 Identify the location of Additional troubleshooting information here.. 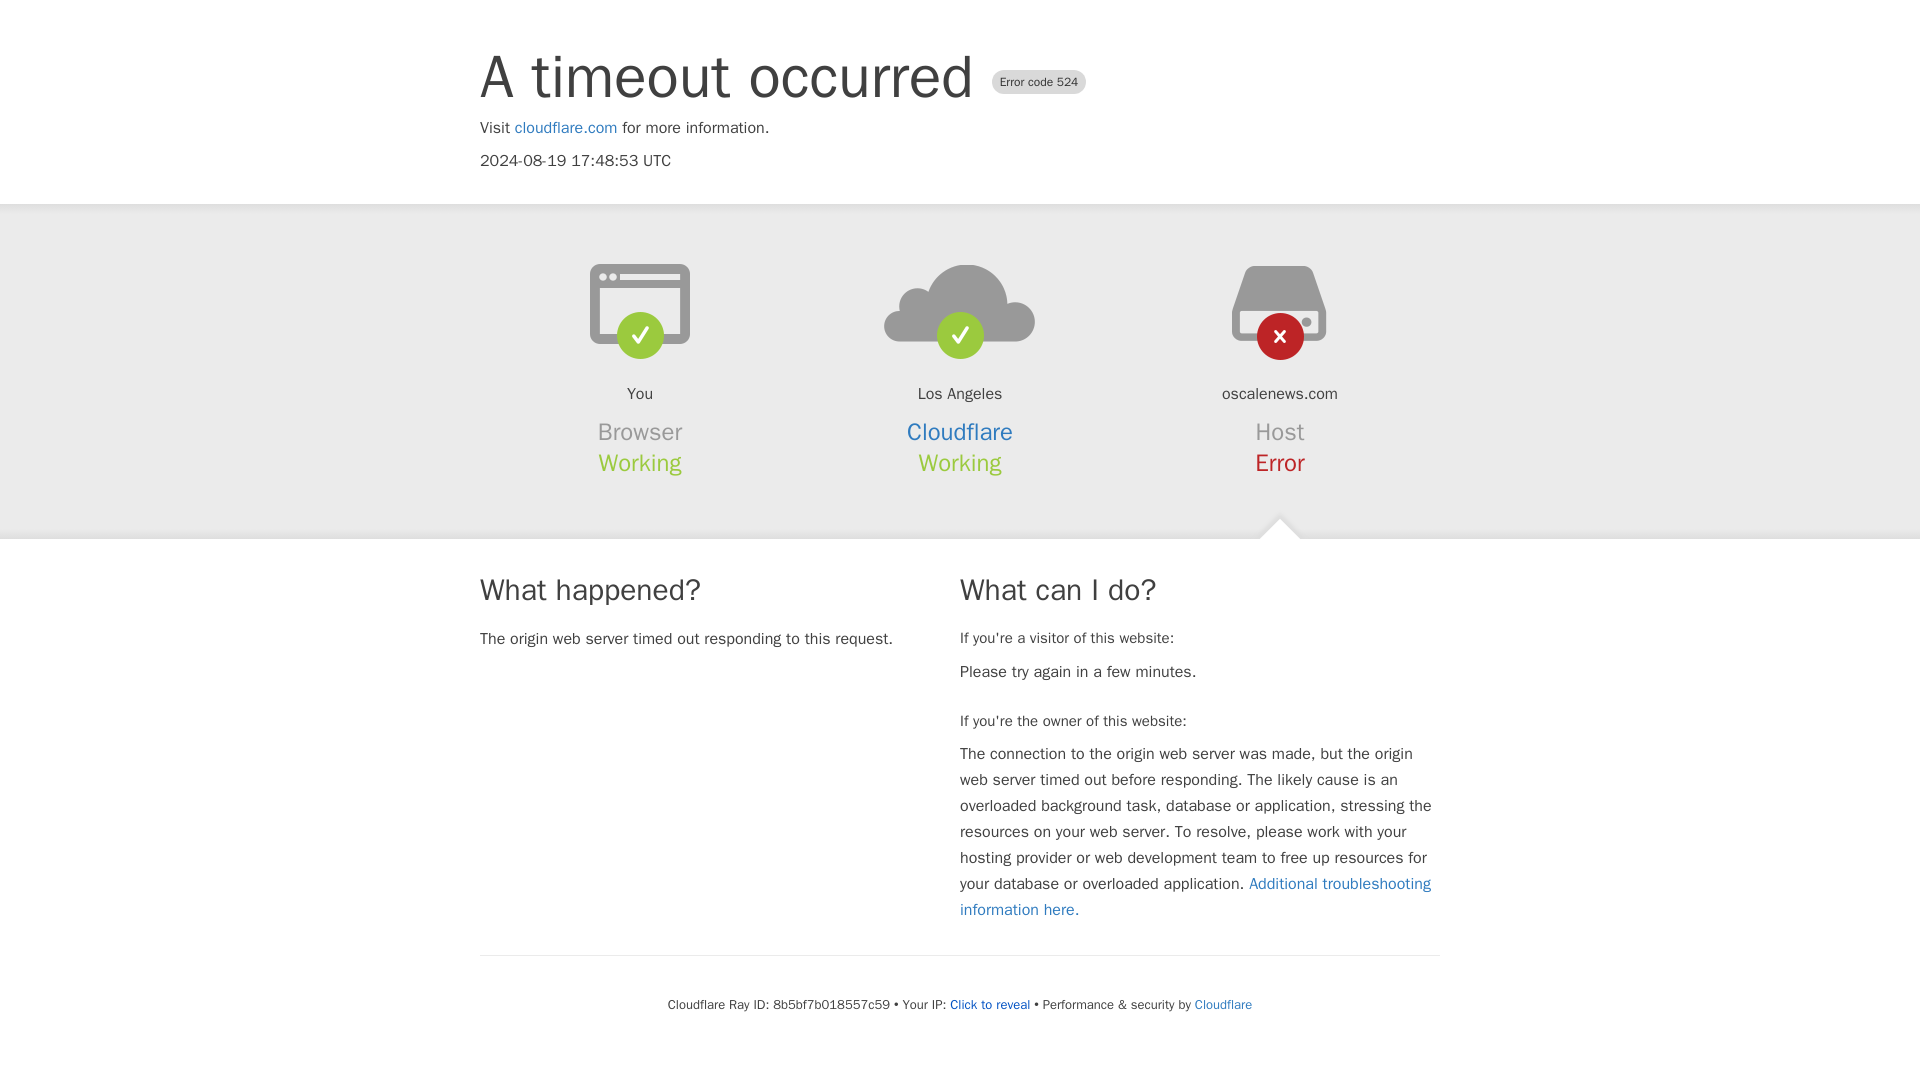
(1195, 896).